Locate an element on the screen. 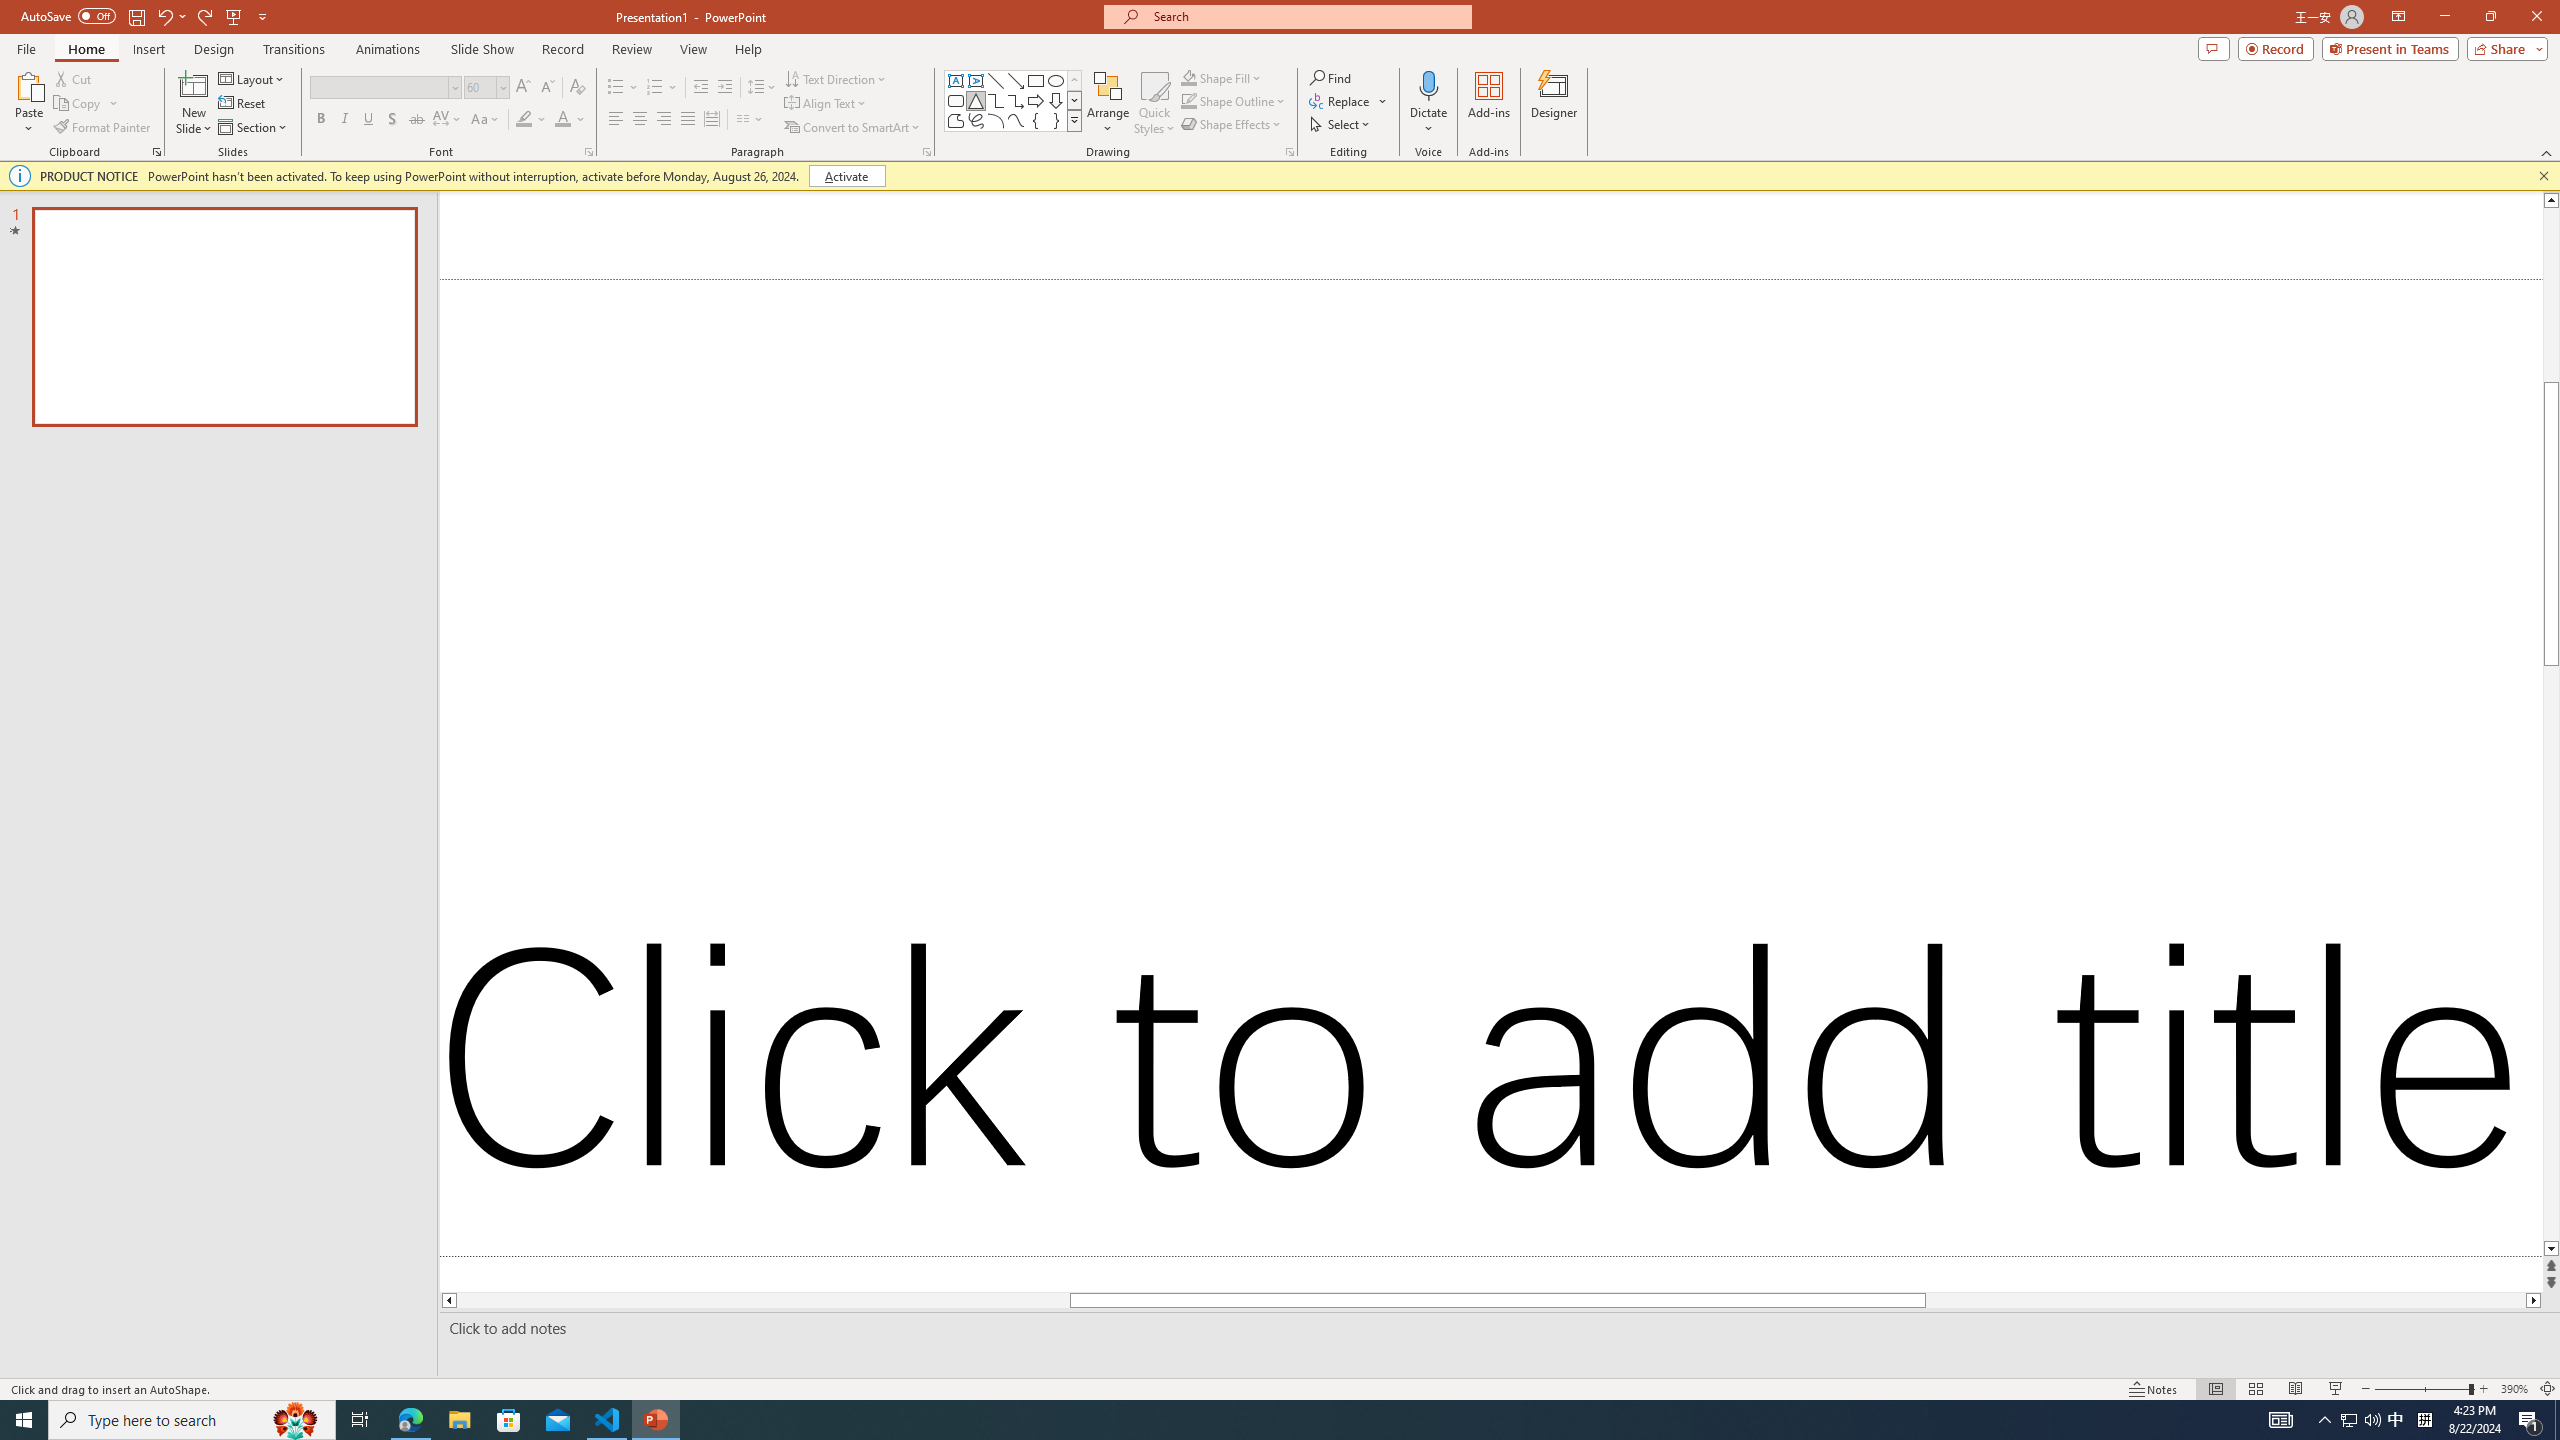  Format Painter is located at coordinates (104, 128).